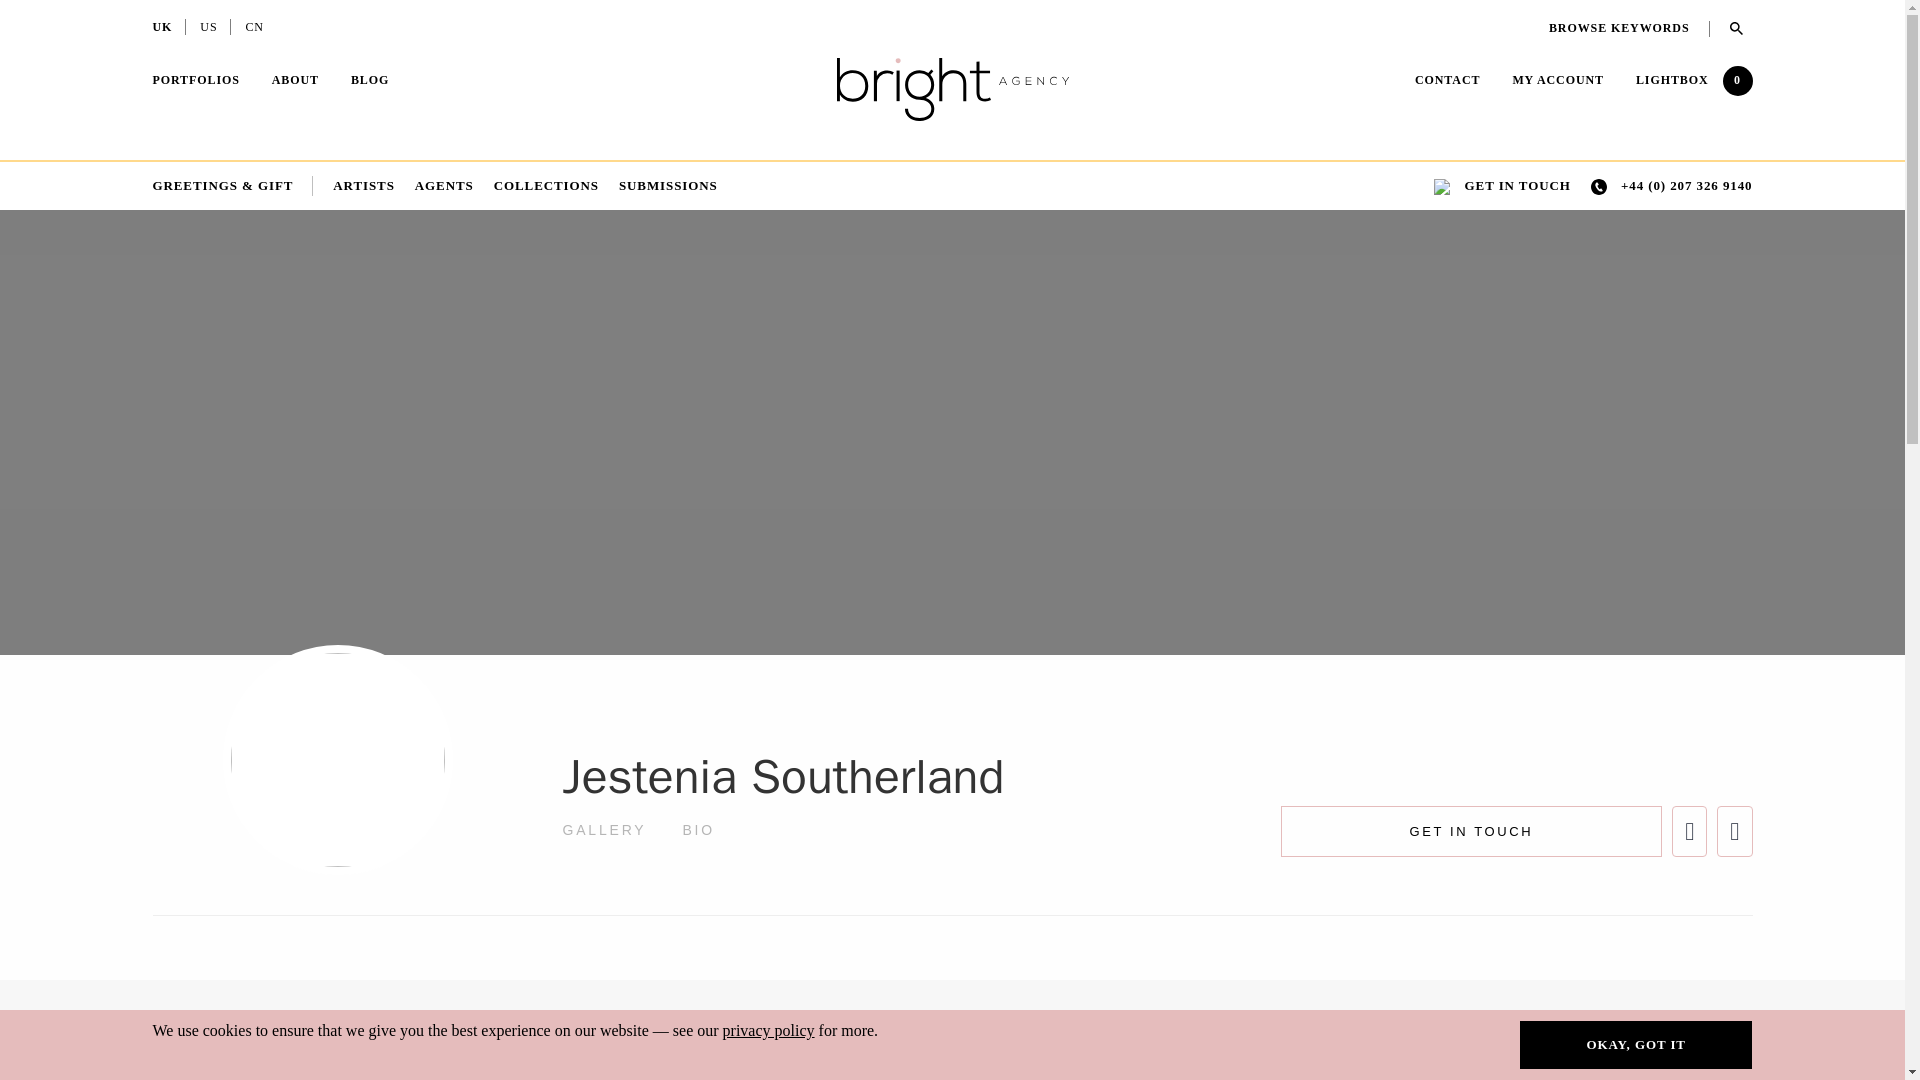 The image size is (1920, 1080). Describe the element at coordinates (370, 80) in the screenshot. I see `BLOG` at that location.